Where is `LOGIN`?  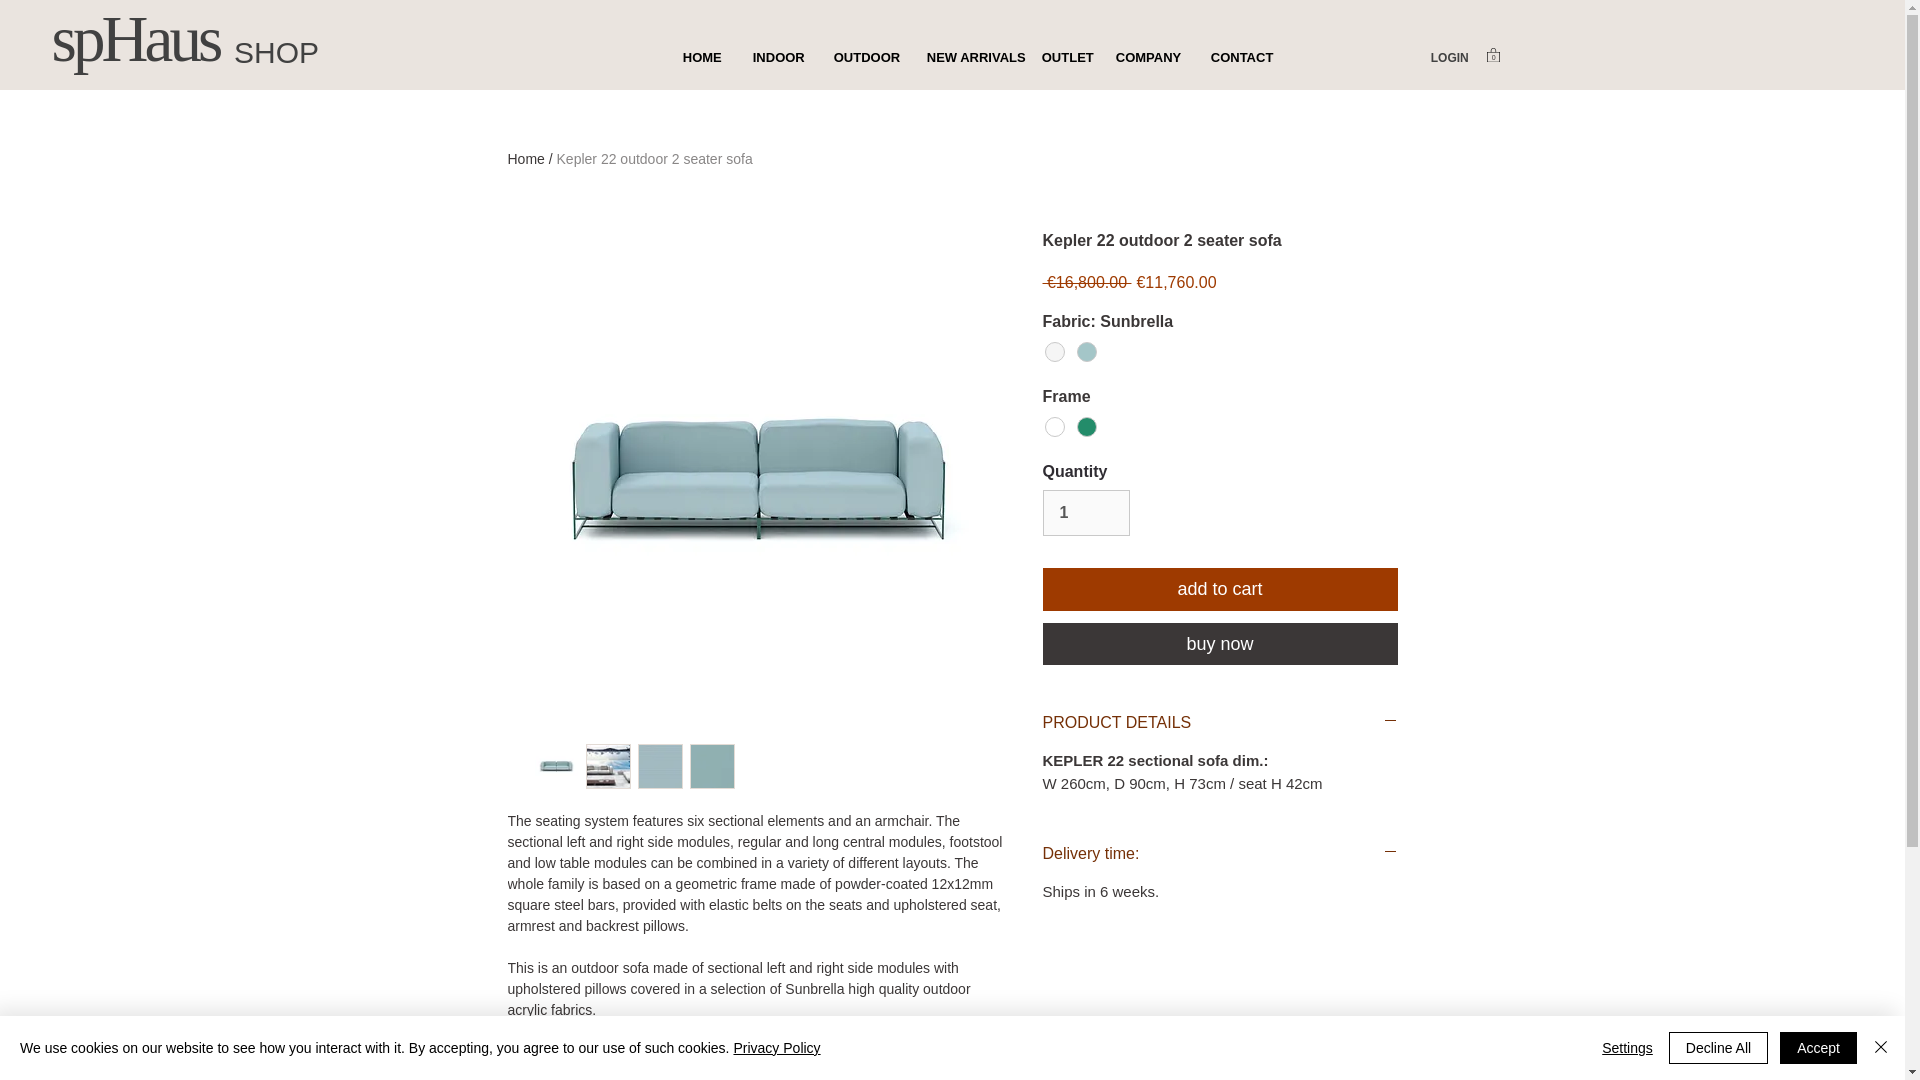 LOGIN is located at coordinates (1449, 58).